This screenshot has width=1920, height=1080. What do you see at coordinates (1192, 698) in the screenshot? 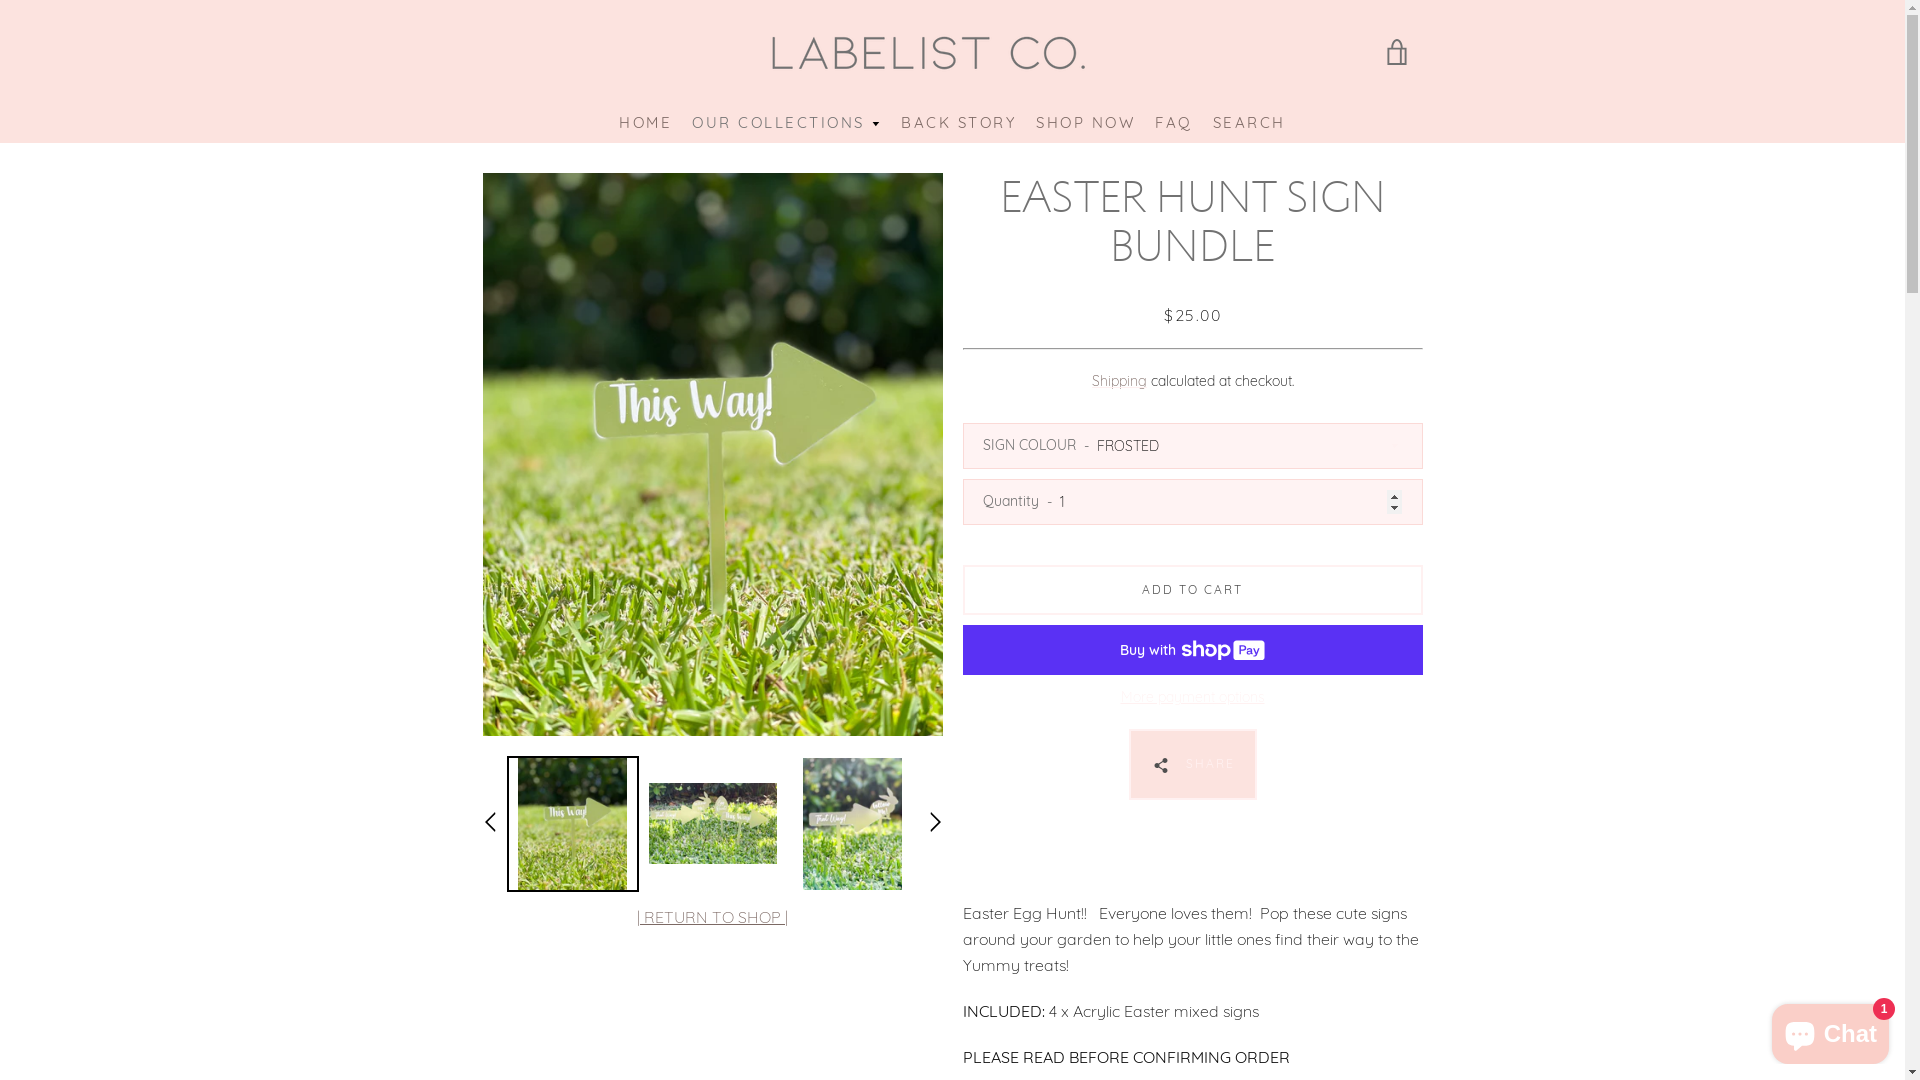
I see `More payment options` at bounding box center [1192, 698].